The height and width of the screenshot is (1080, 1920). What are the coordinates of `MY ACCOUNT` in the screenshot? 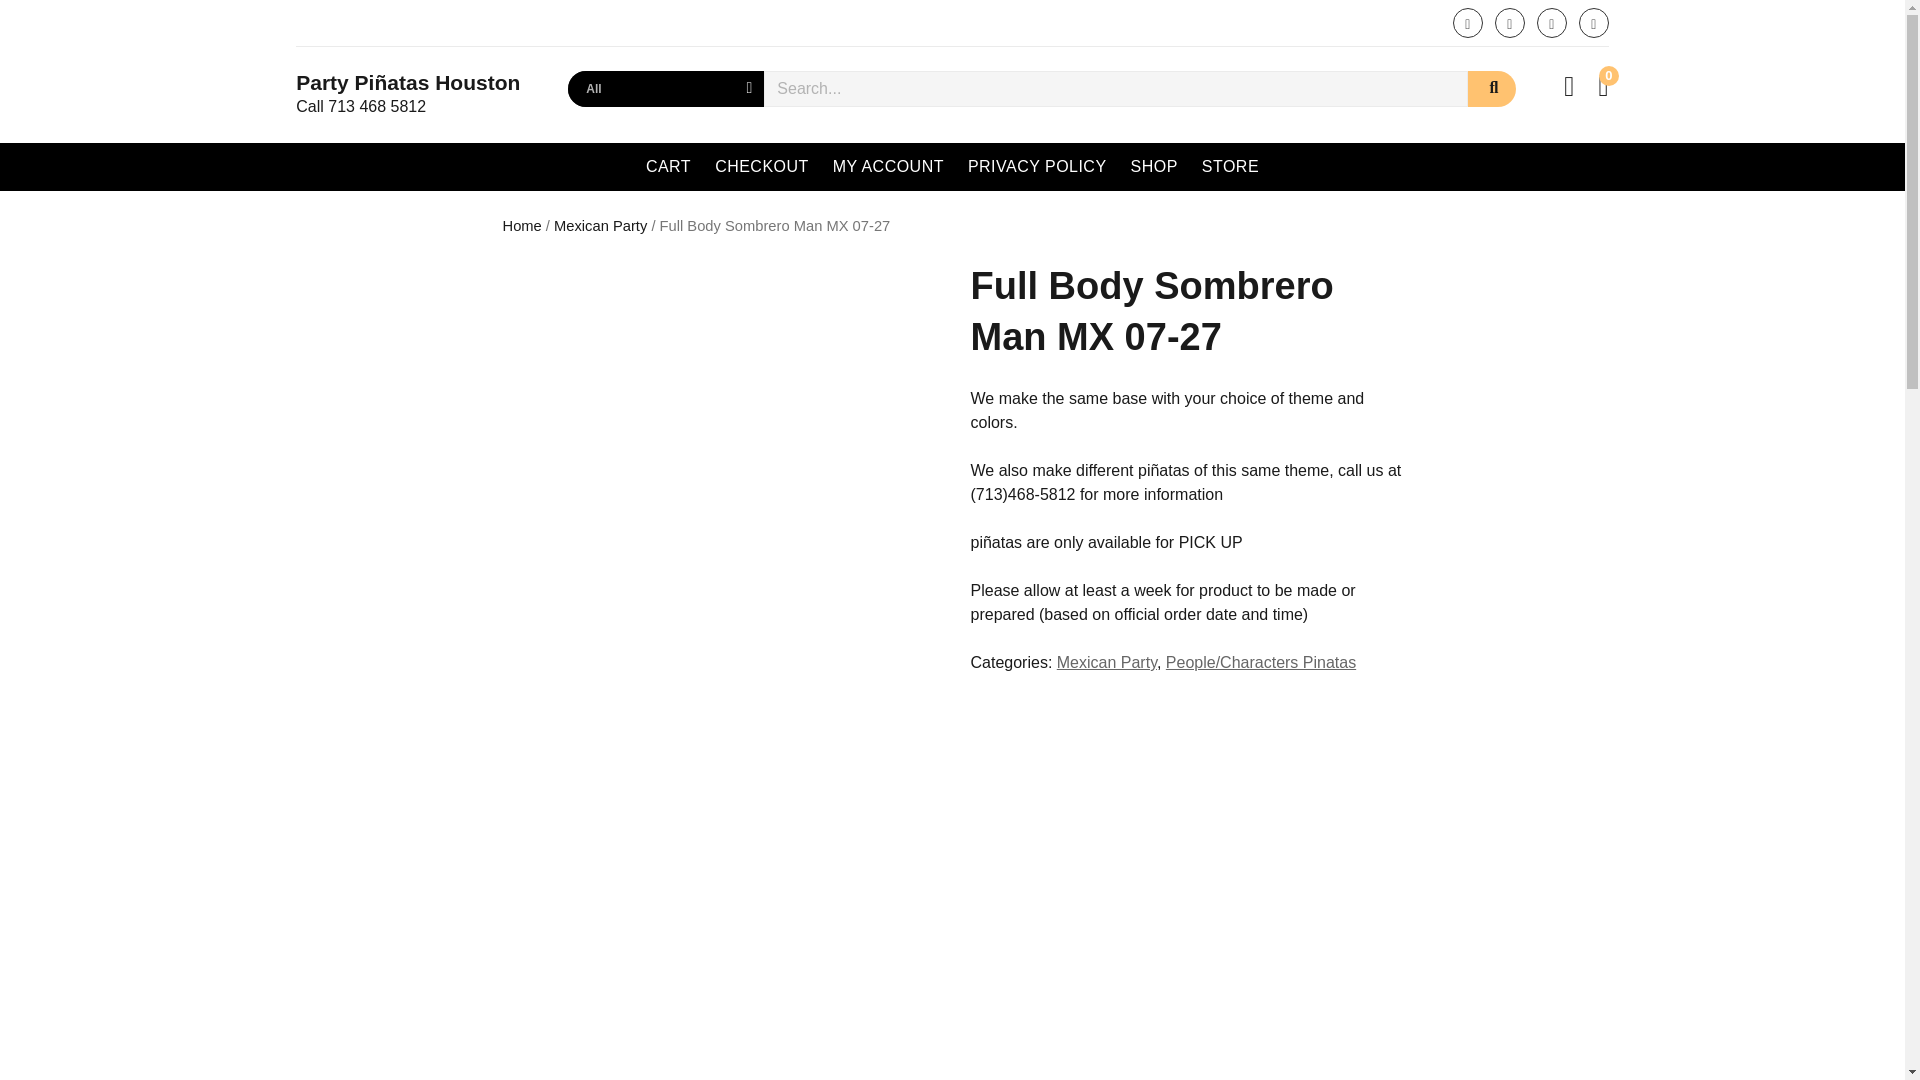 It's located at (888, 166).